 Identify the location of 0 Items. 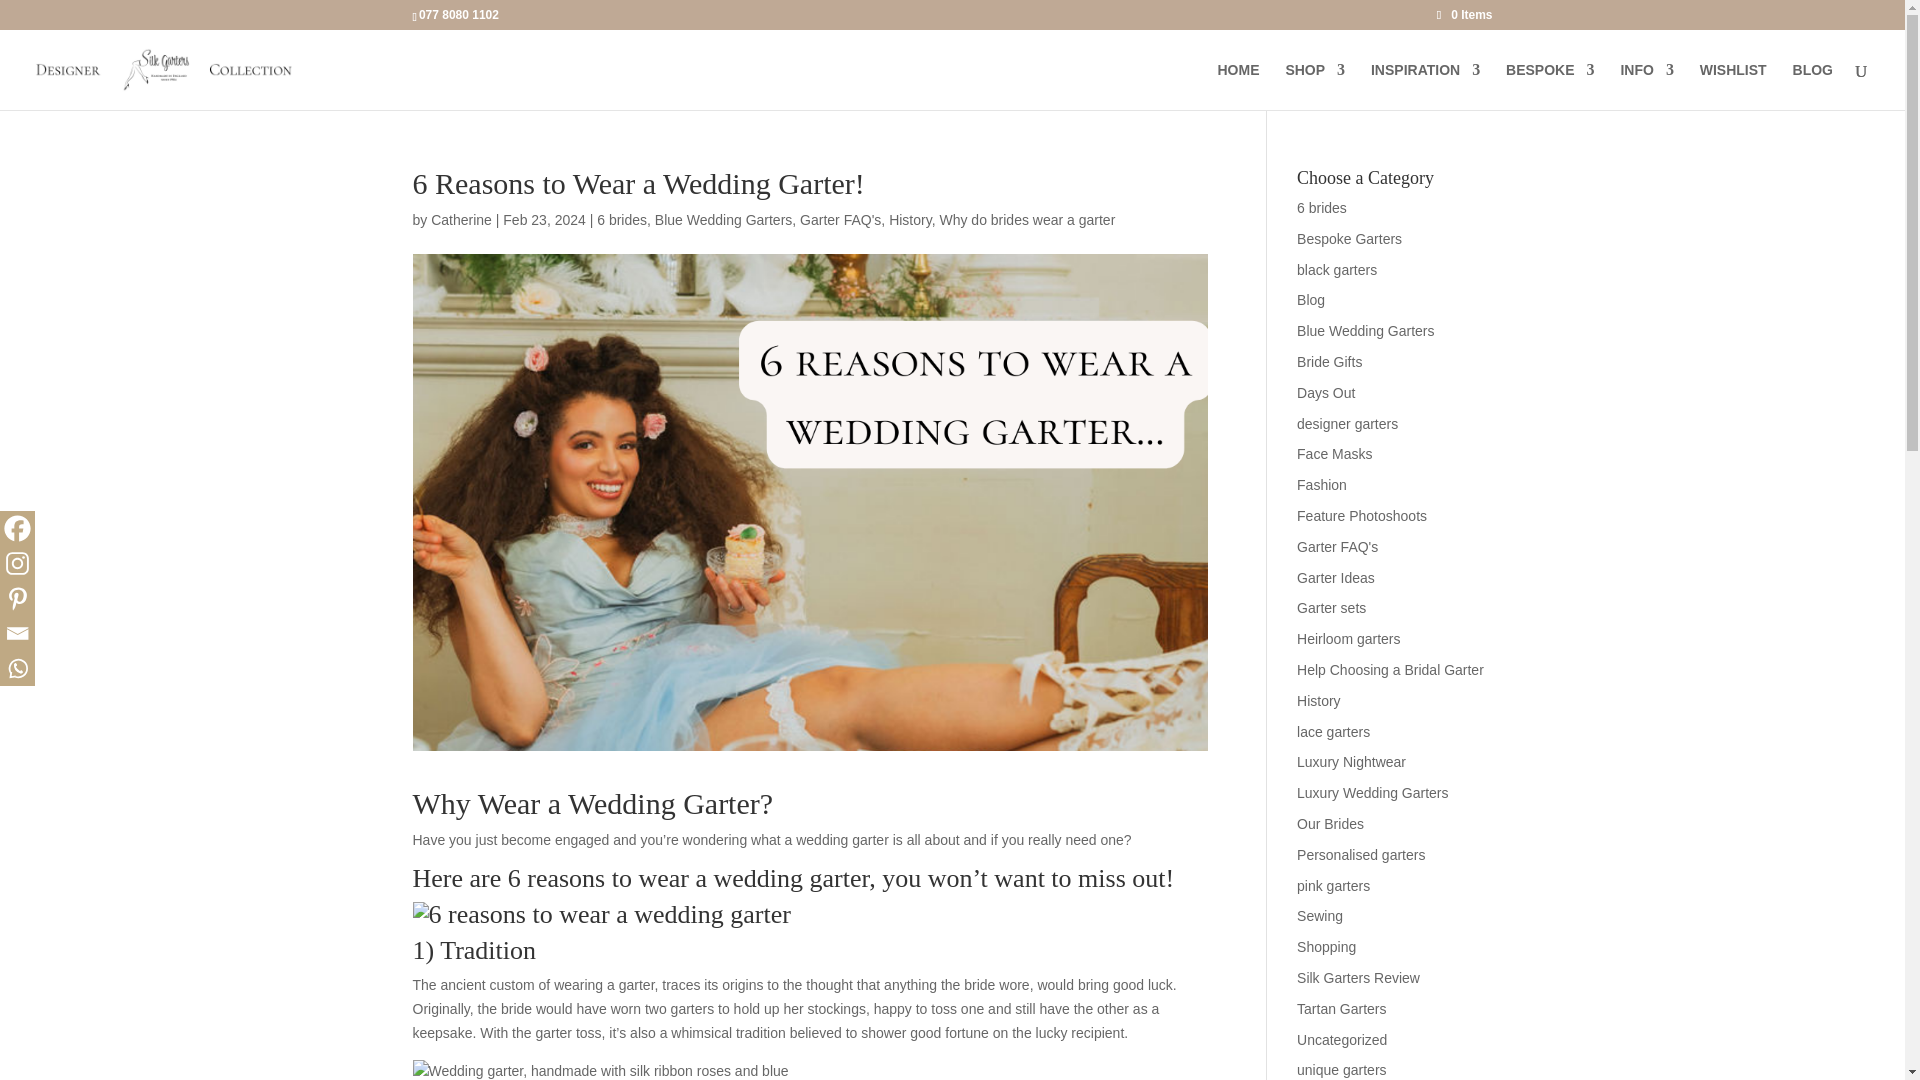
(1464, 14).